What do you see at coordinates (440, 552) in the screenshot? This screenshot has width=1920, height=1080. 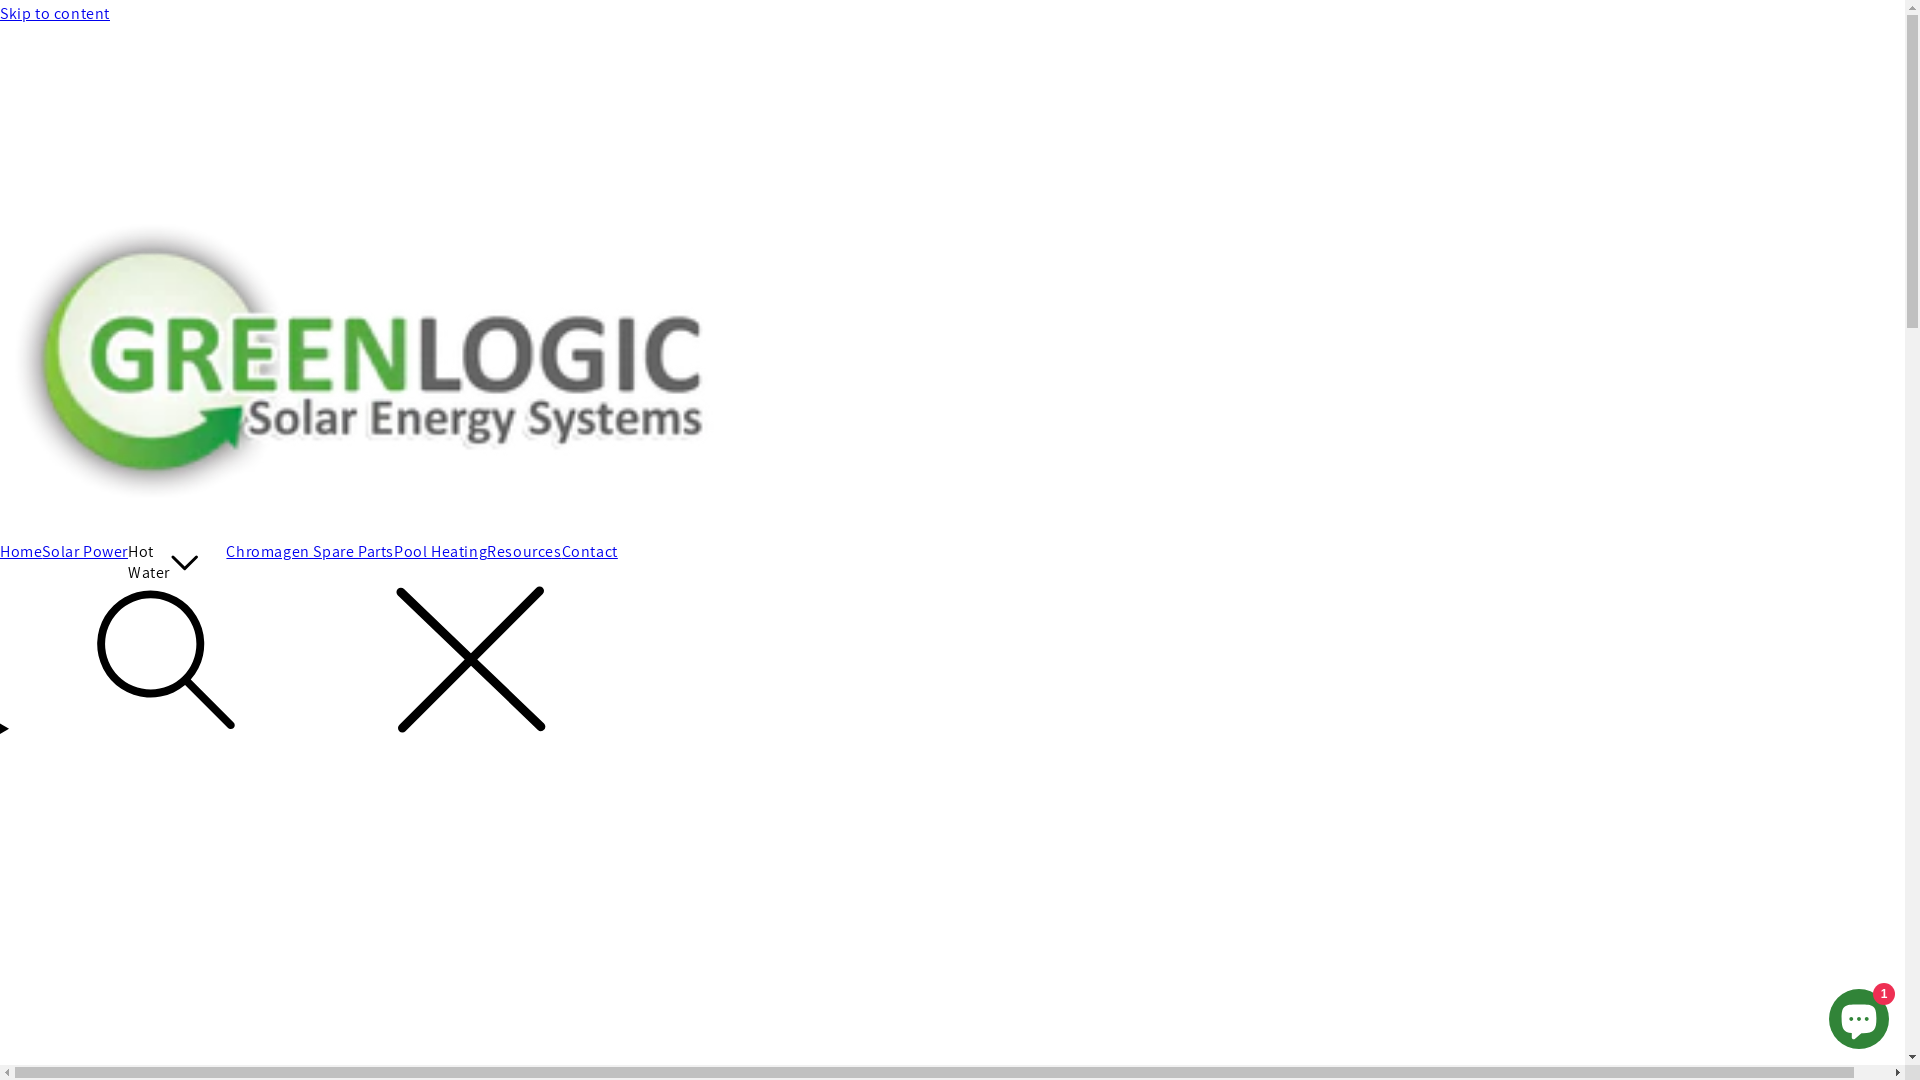 I see `Pool Heating` at bounding box center [440, 552].